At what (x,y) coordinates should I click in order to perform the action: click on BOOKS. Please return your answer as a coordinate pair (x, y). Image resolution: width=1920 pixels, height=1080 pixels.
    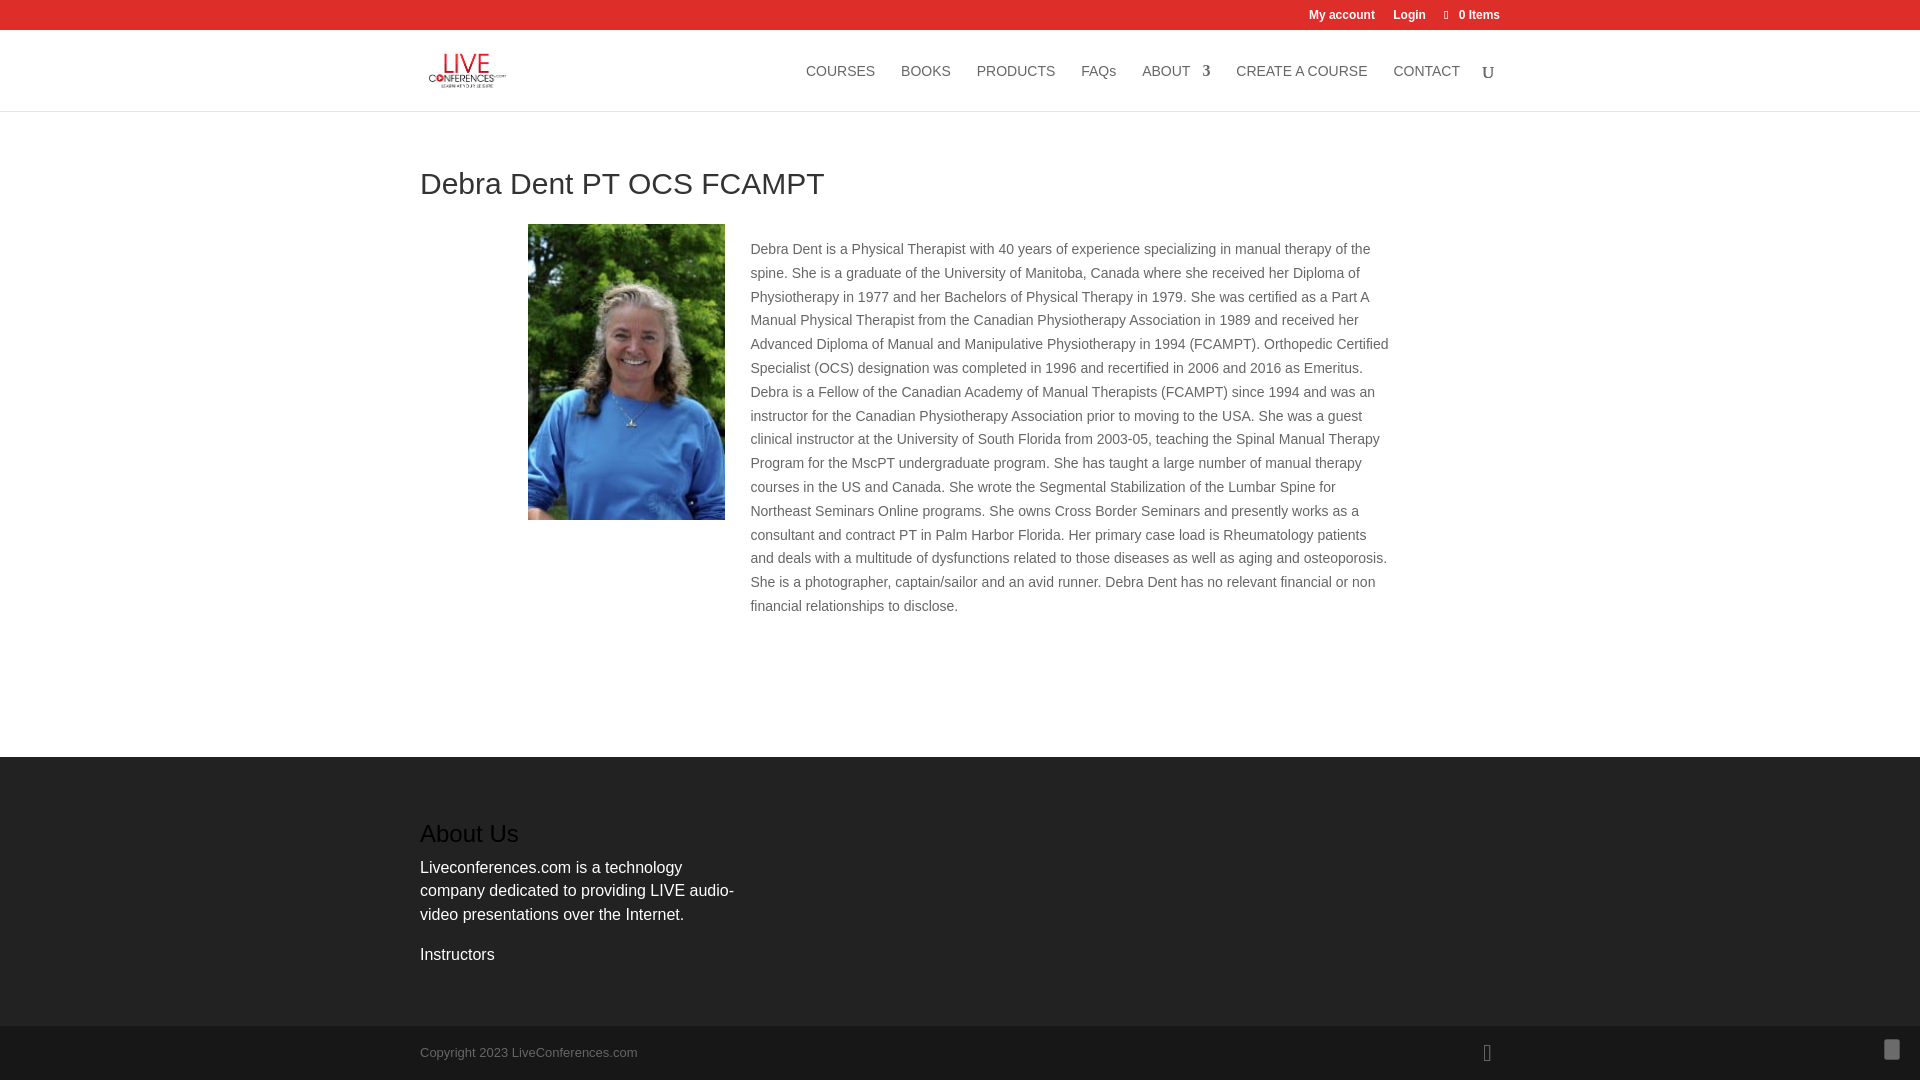
    Looking at the image, I should click on (925, 87).